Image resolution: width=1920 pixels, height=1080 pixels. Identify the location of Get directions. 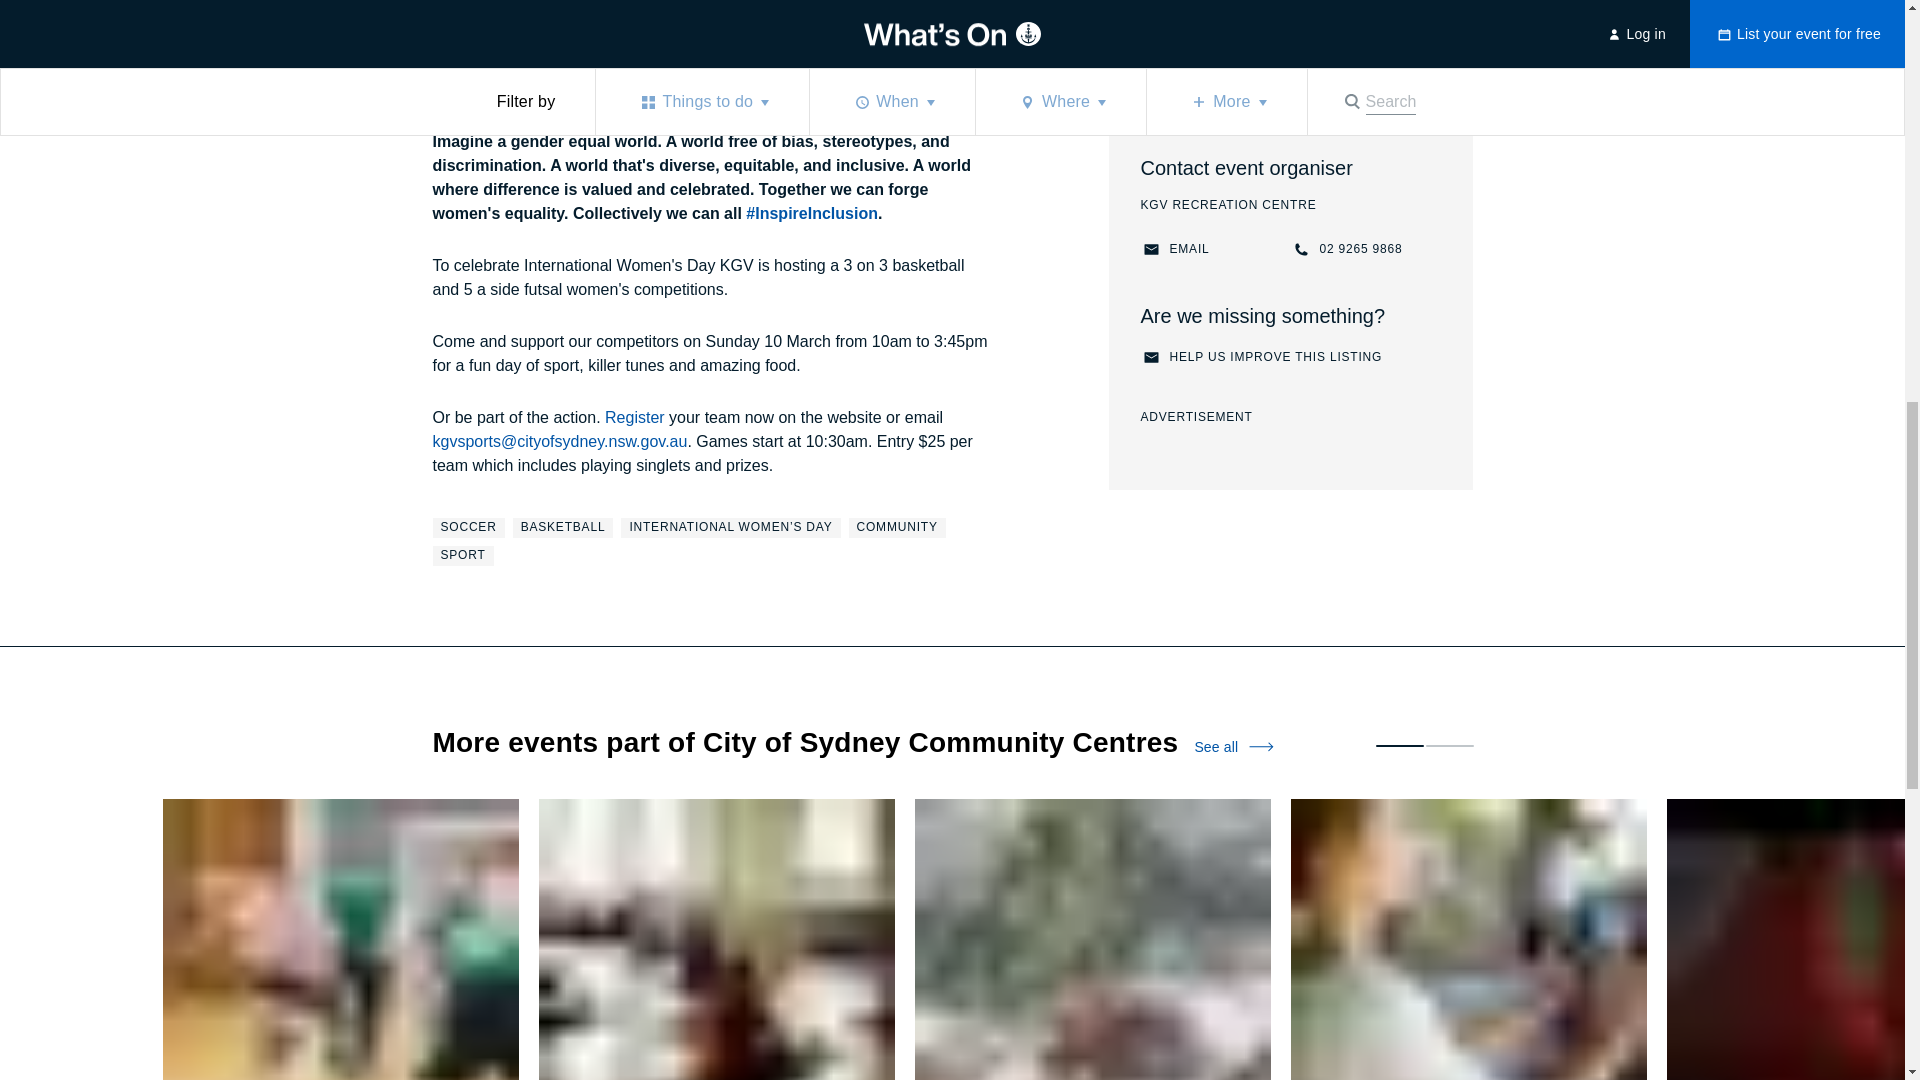
(462, 556).